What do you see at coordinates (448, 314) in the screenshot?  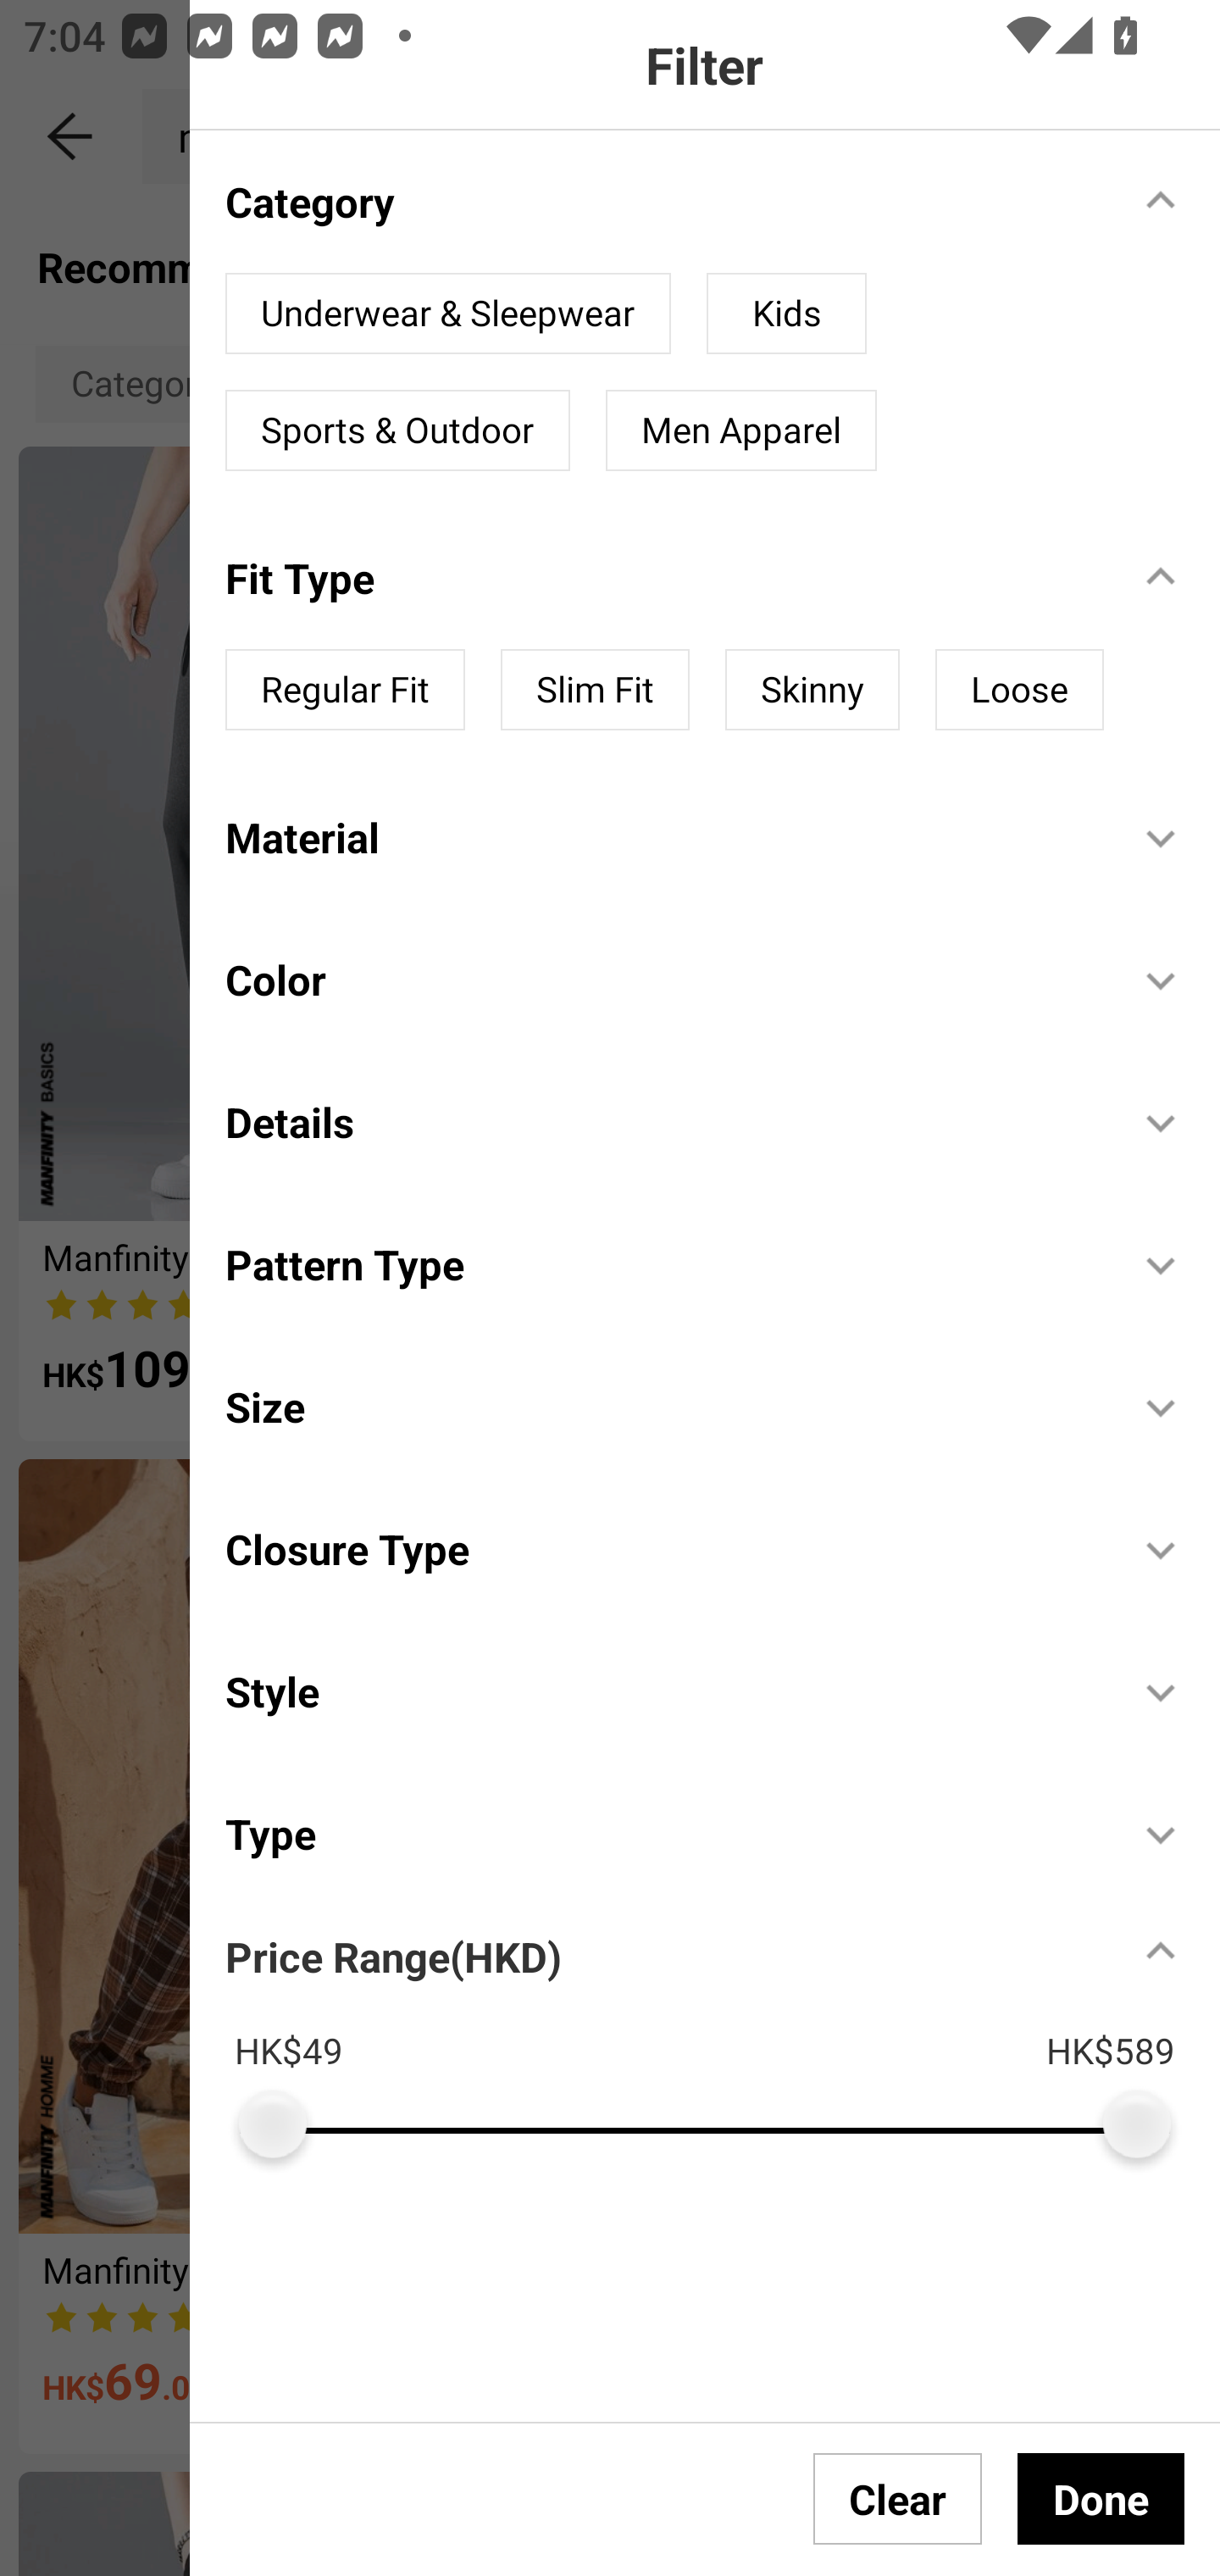 I see `Underwear & Sleepwear` at bounding box center [448, 314].